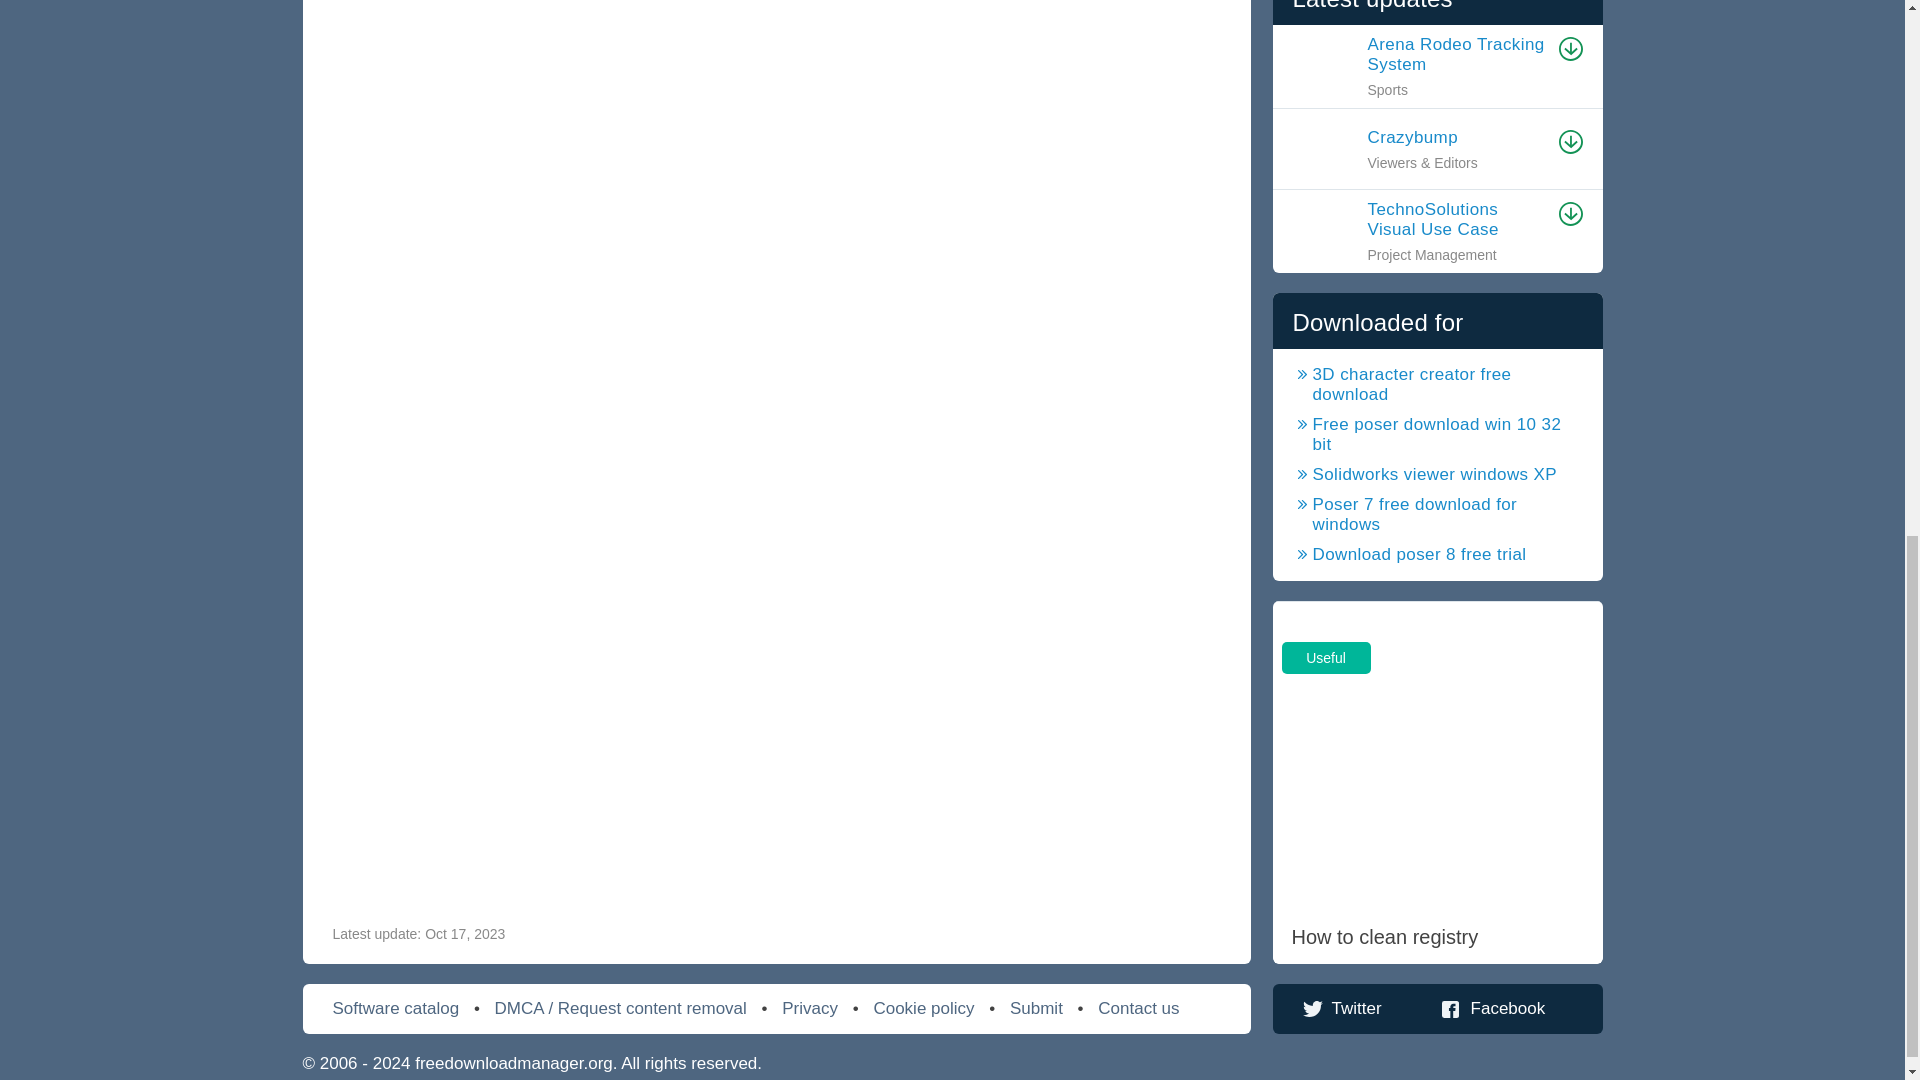  What do you see at coordinates (1437, 434) in the screenshot?
I see `free poser download win 10 32 bit` at bounding box center [1437, 434].